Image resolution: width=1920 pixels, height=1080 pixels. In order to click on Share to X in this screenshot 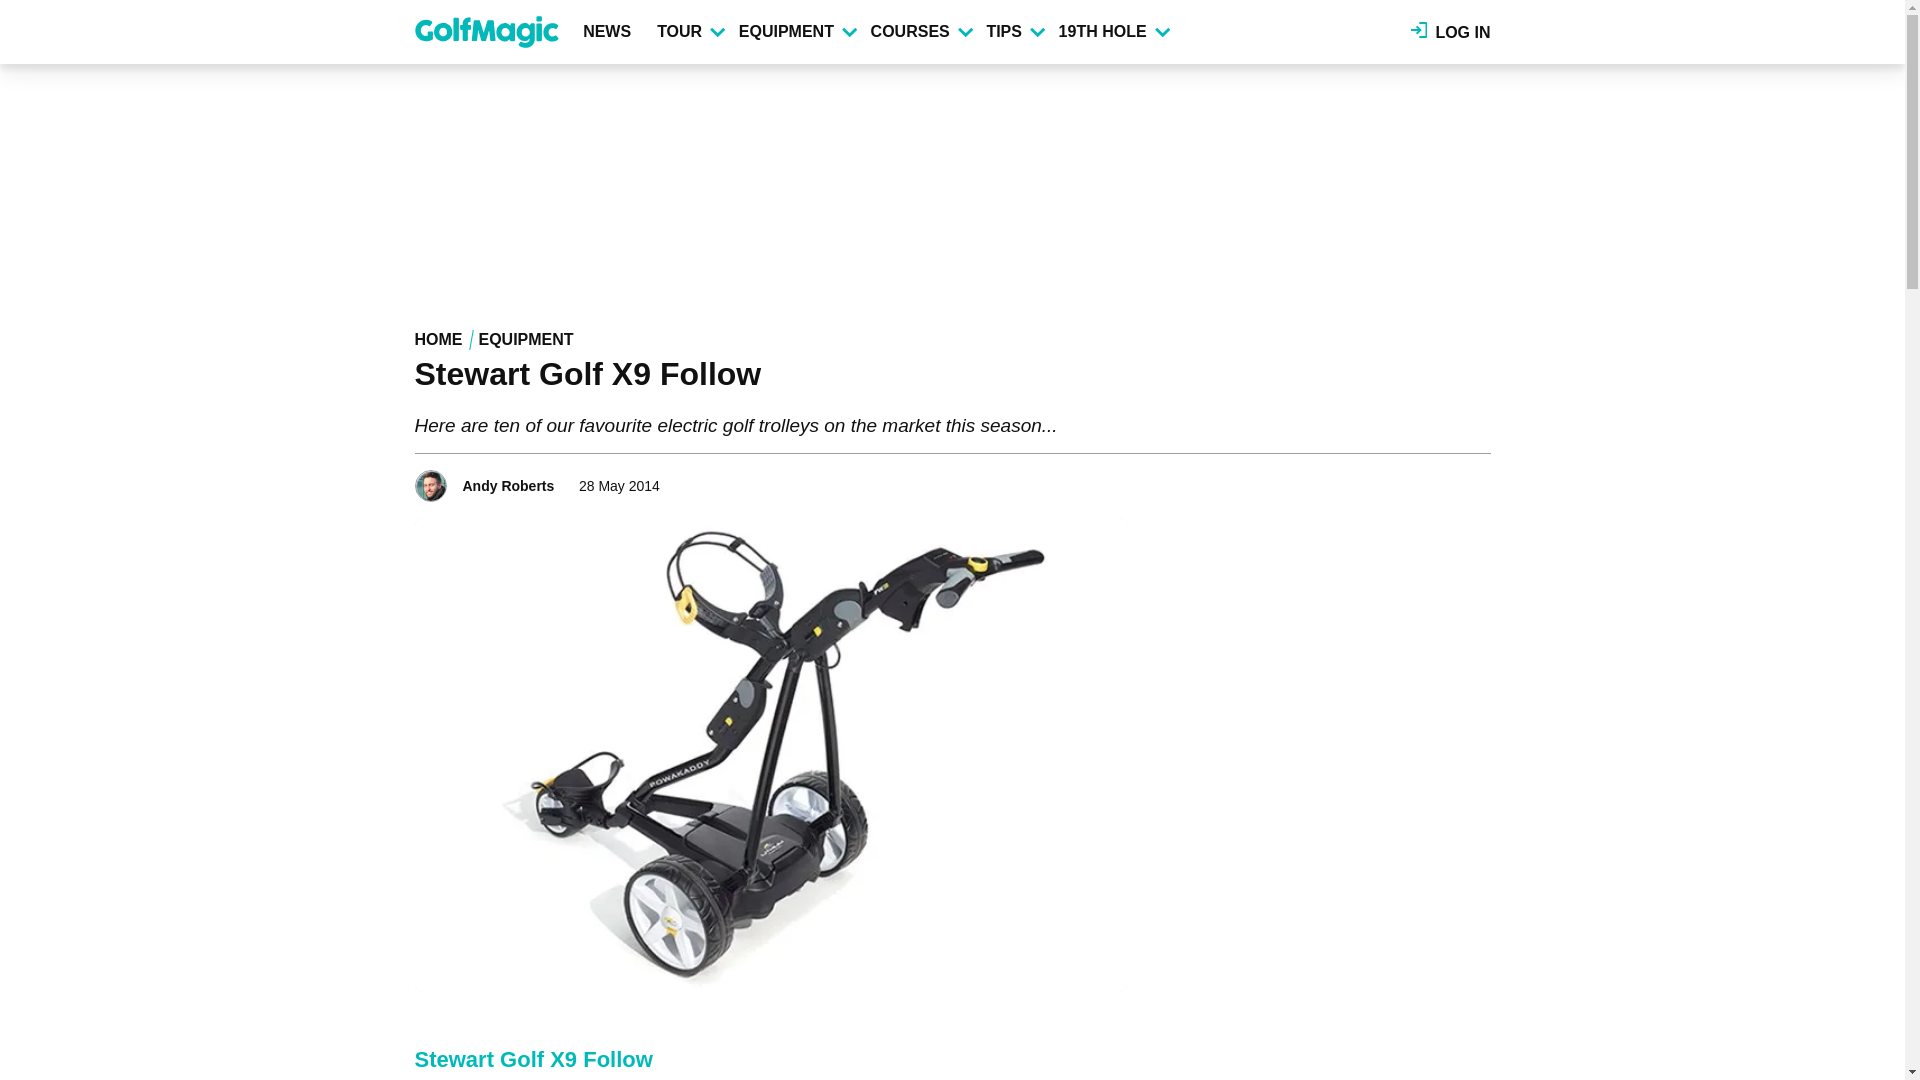, I will do `click(1420, 480)`.